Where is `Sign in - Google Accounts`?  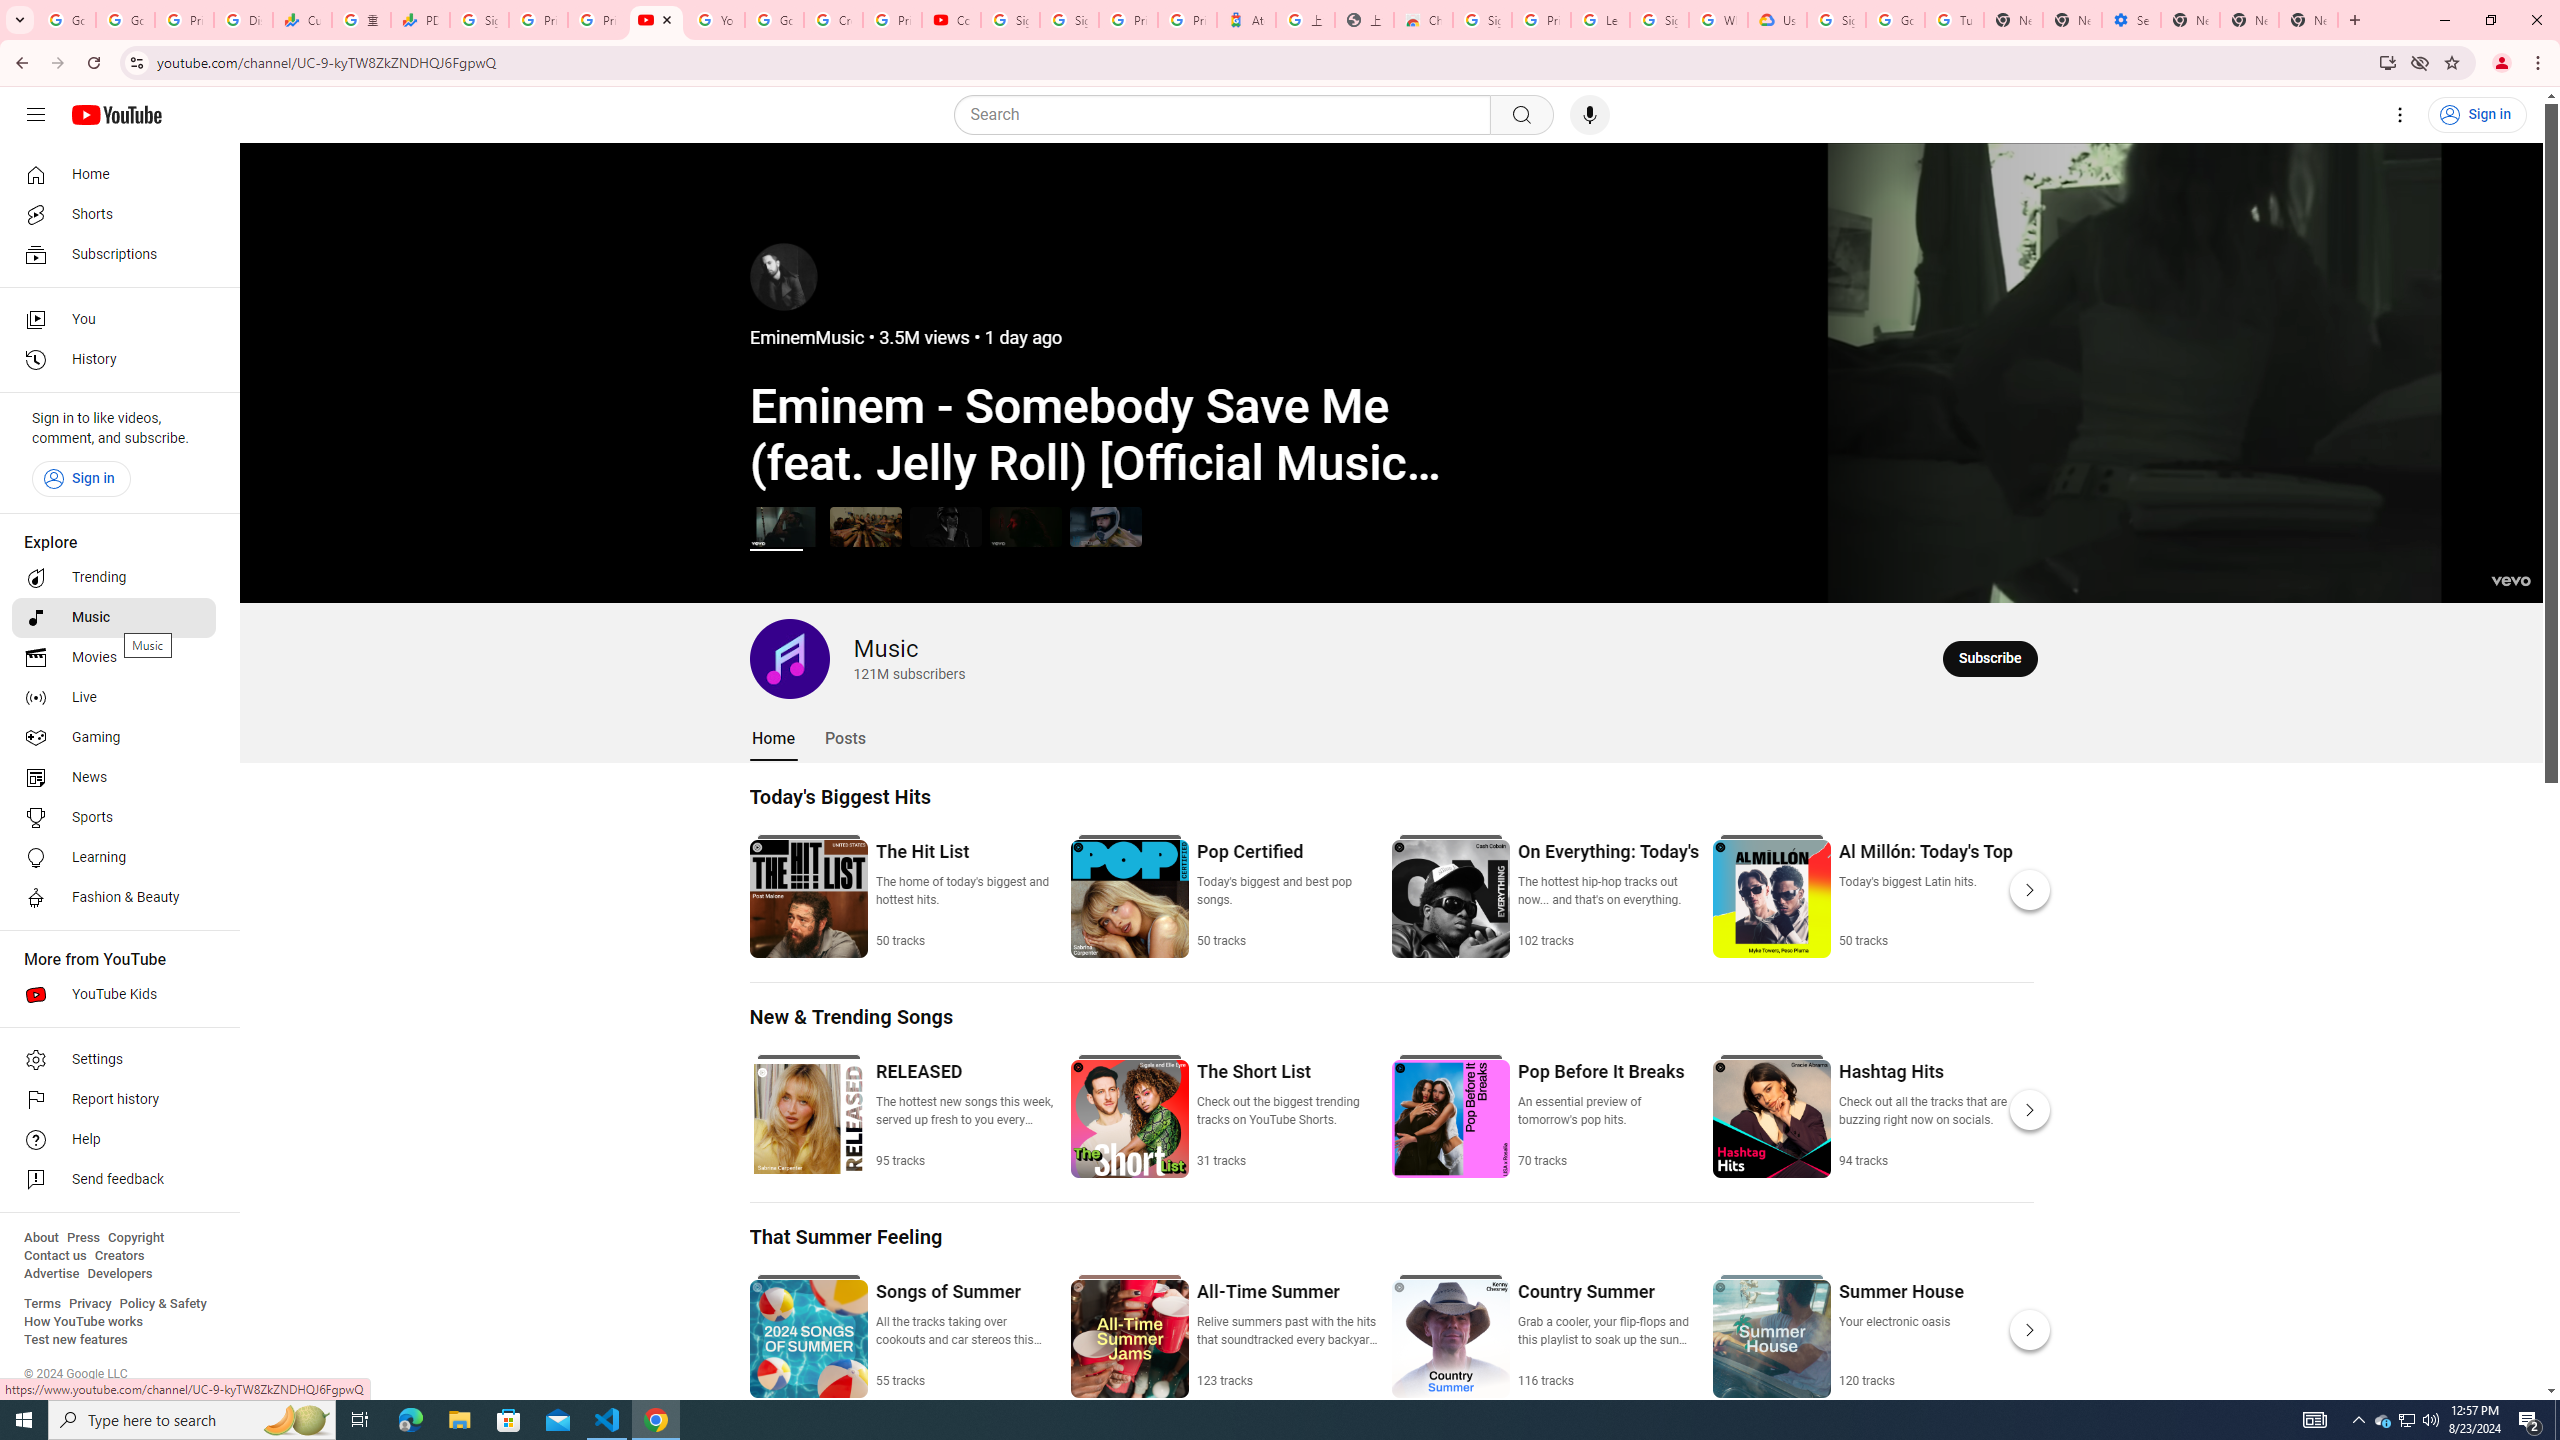
Sign in - Google Accounts is located at coordinates (1010, 20).